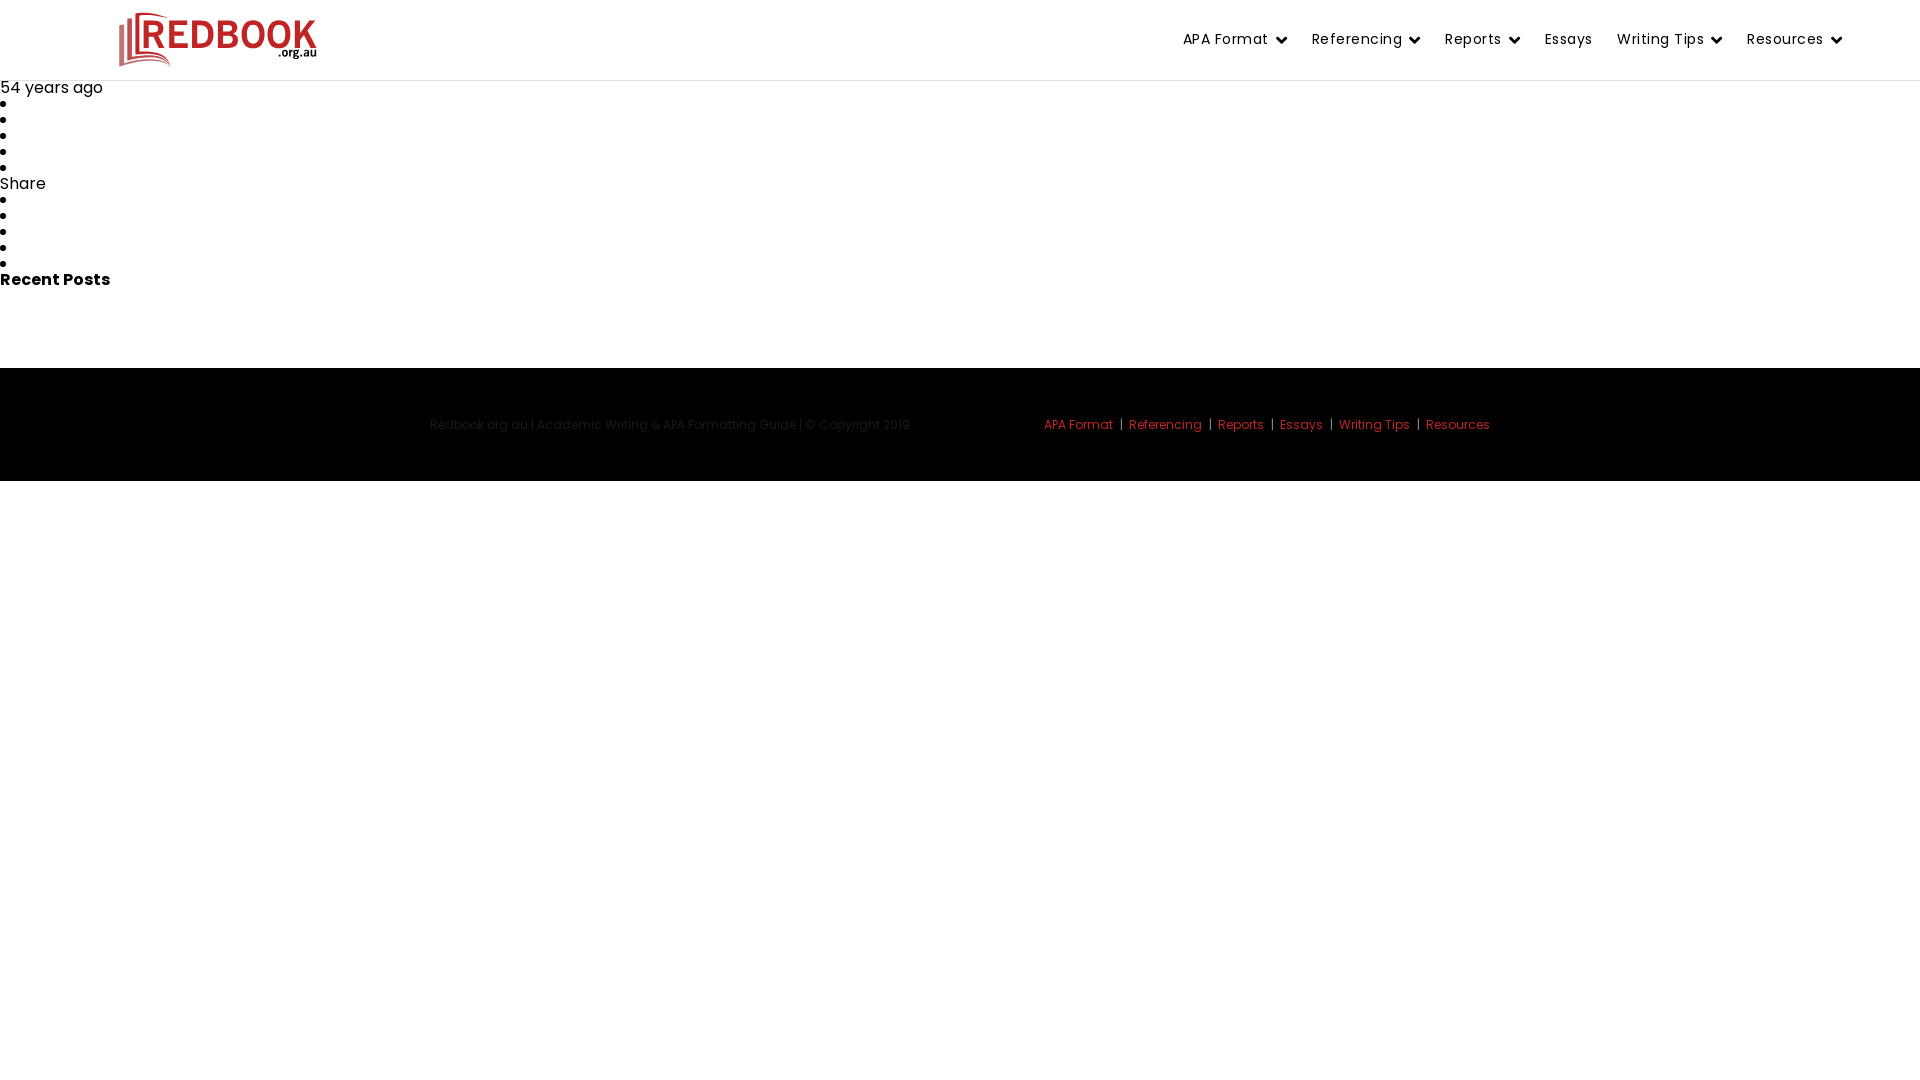  Describe the element at coordinates (1085, 424) in the screenshot. I see `APA Format` at that location.